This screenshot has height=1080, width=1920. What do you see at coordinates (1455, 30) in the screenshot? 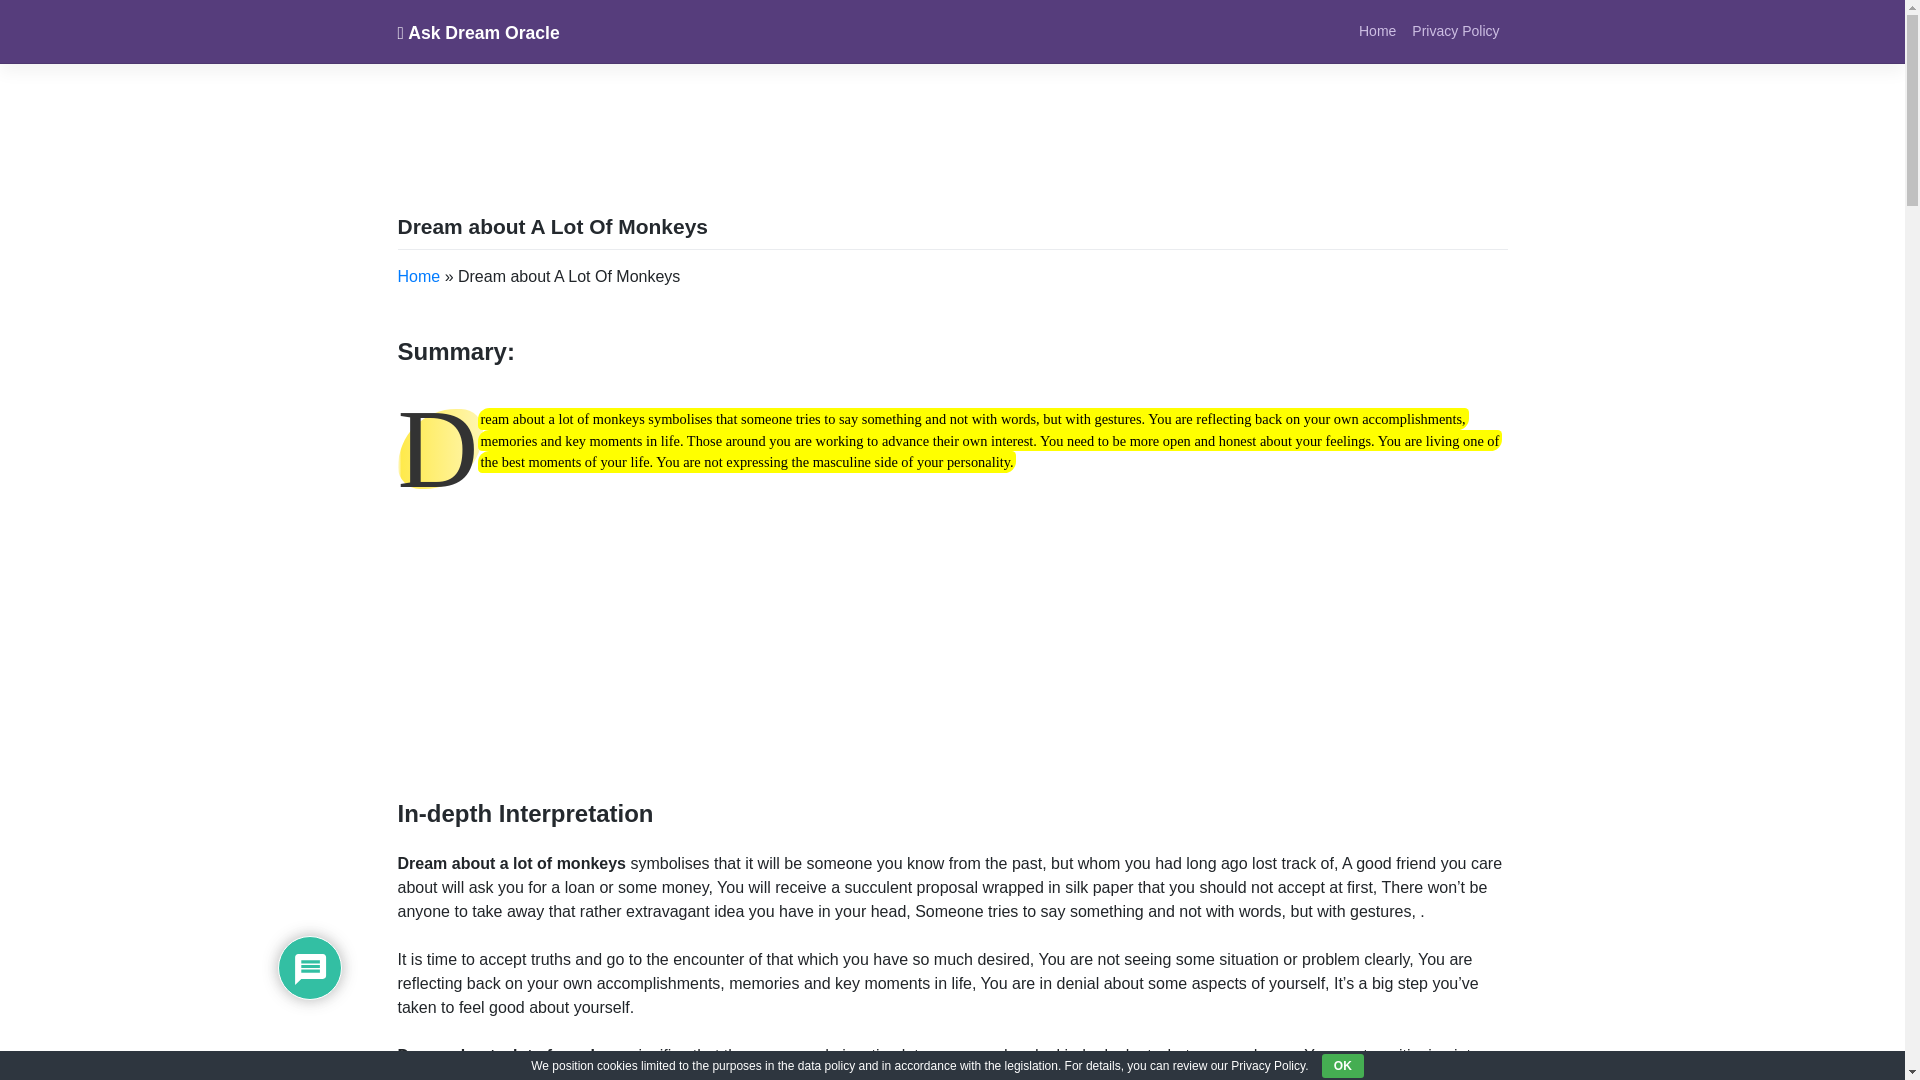
I see `Privacy Policy` at bounding box center [1455, 30].